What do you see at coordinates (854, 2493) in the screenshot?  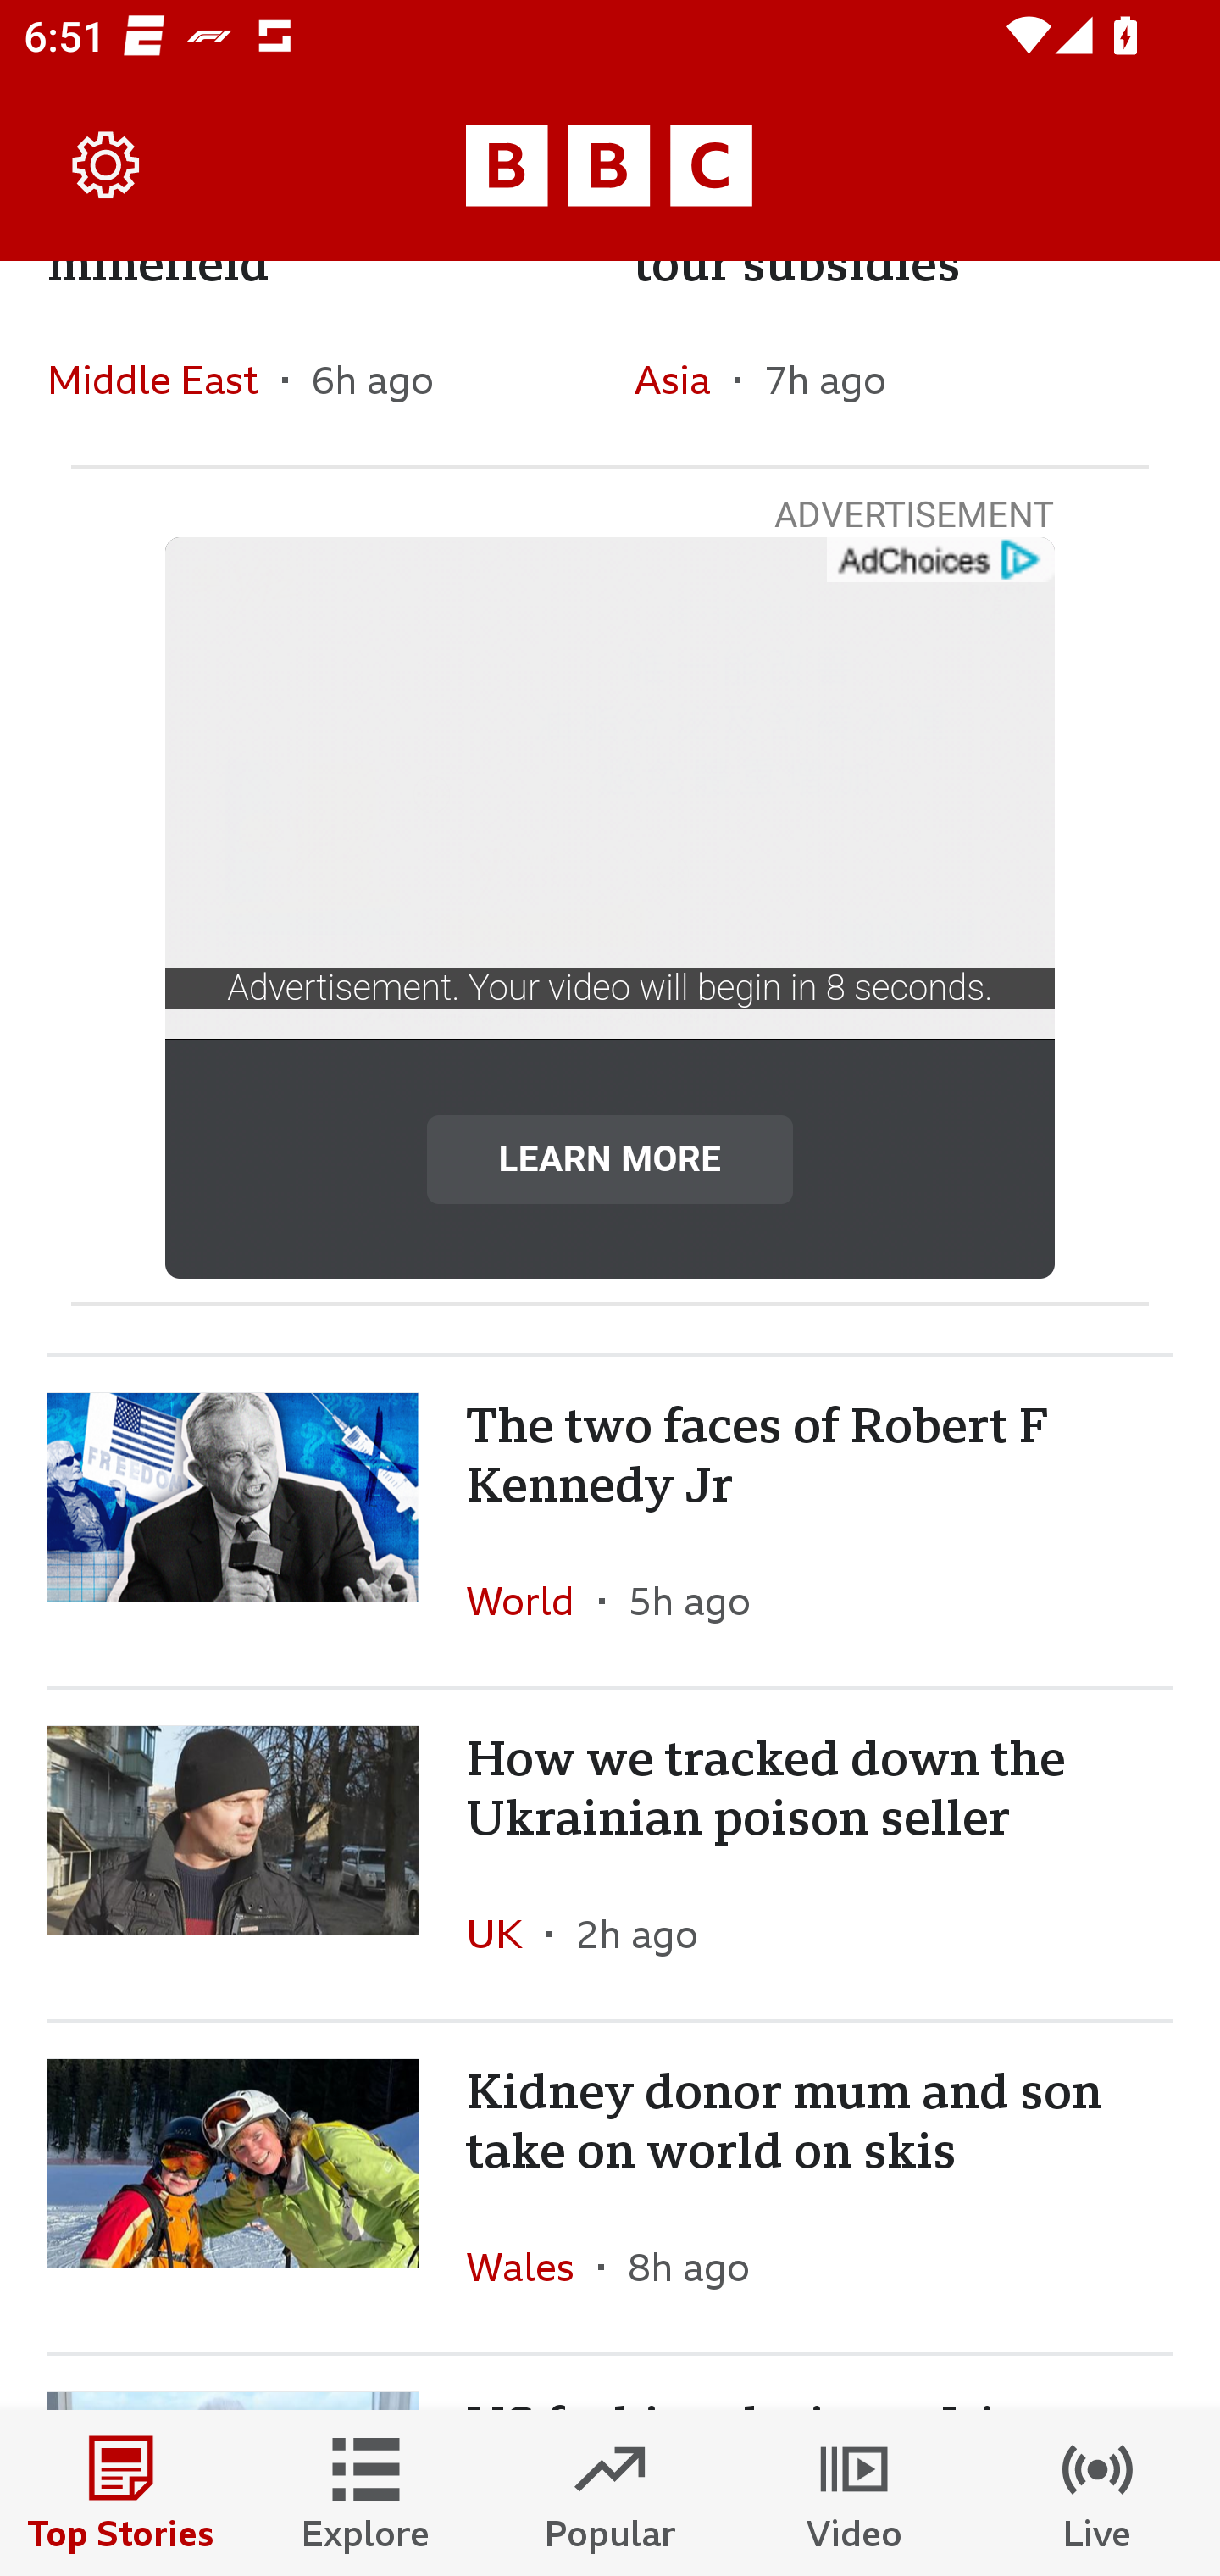 I see `Video` at bounding box center [854, 2493].